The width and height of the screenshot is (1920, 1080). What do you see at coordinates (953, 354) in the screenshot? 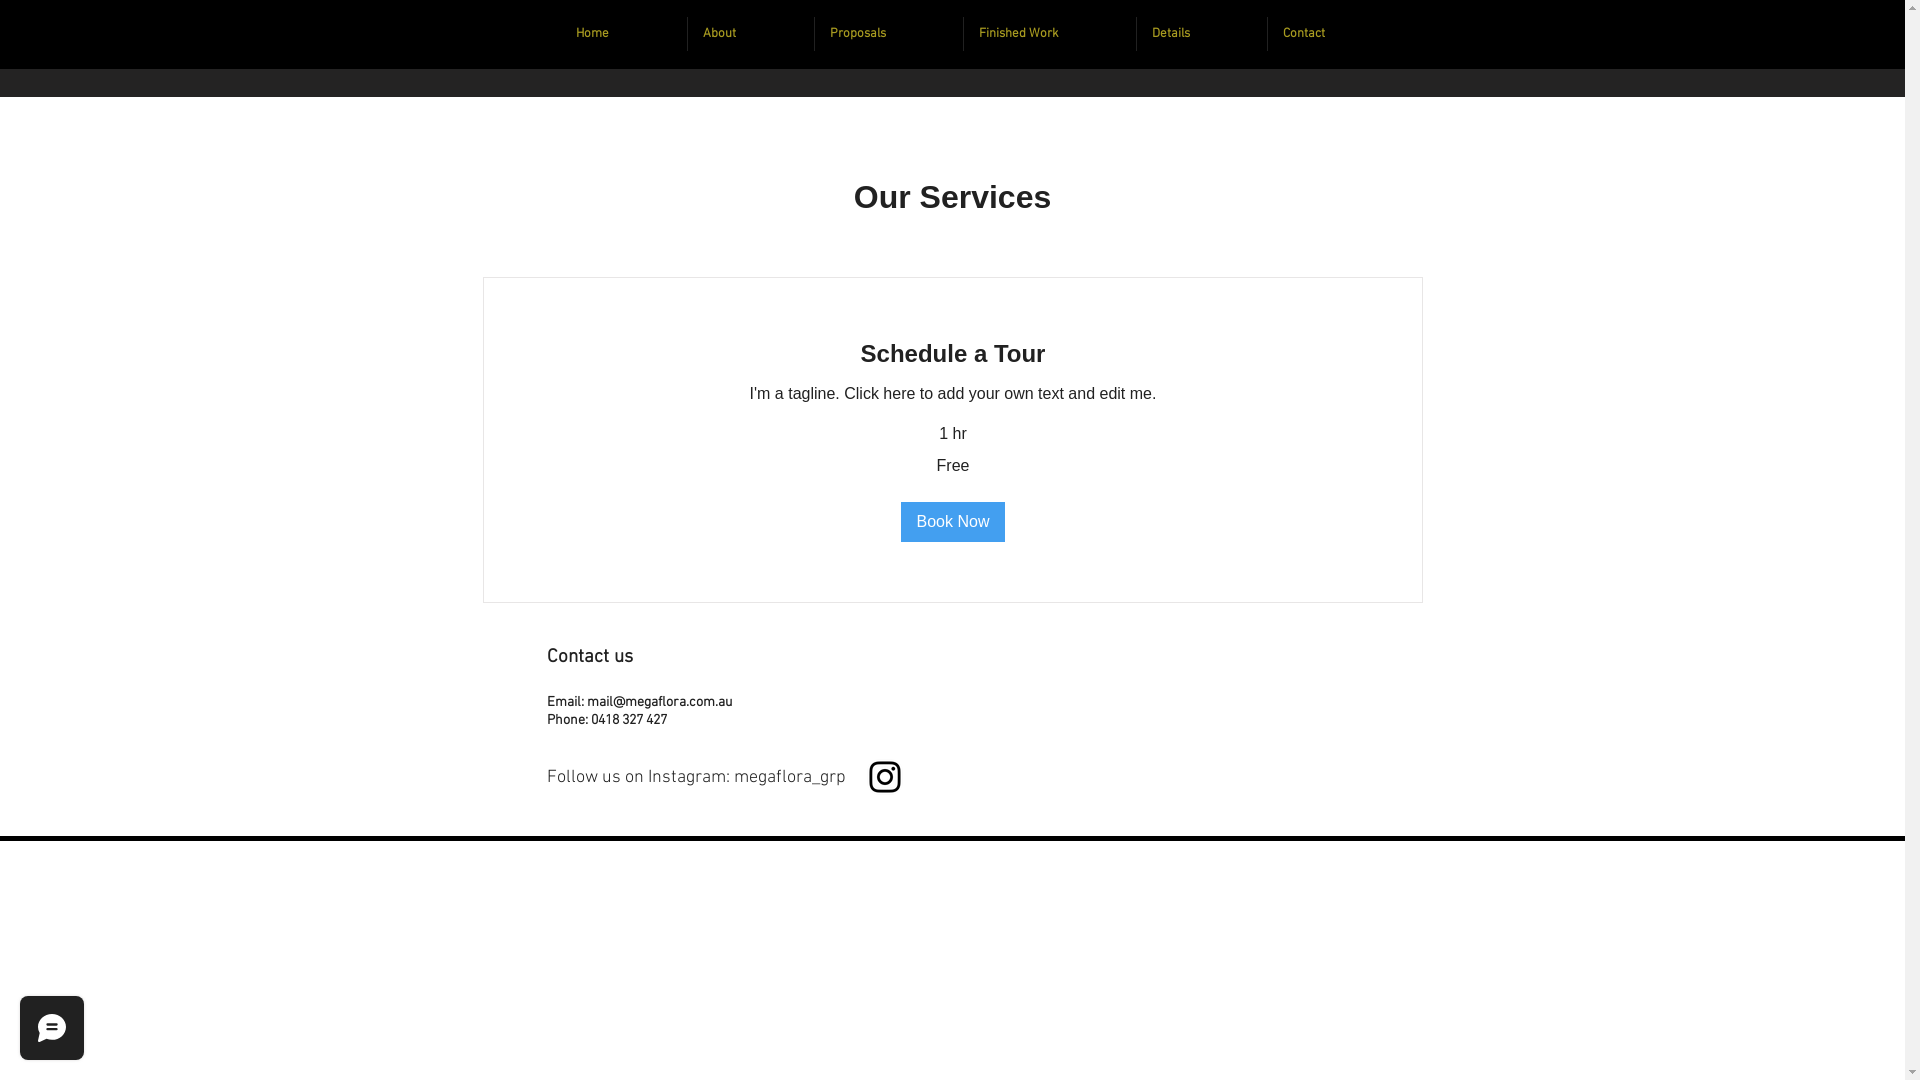
I see `Schedule a Tour` at bounding box center [953, 354].